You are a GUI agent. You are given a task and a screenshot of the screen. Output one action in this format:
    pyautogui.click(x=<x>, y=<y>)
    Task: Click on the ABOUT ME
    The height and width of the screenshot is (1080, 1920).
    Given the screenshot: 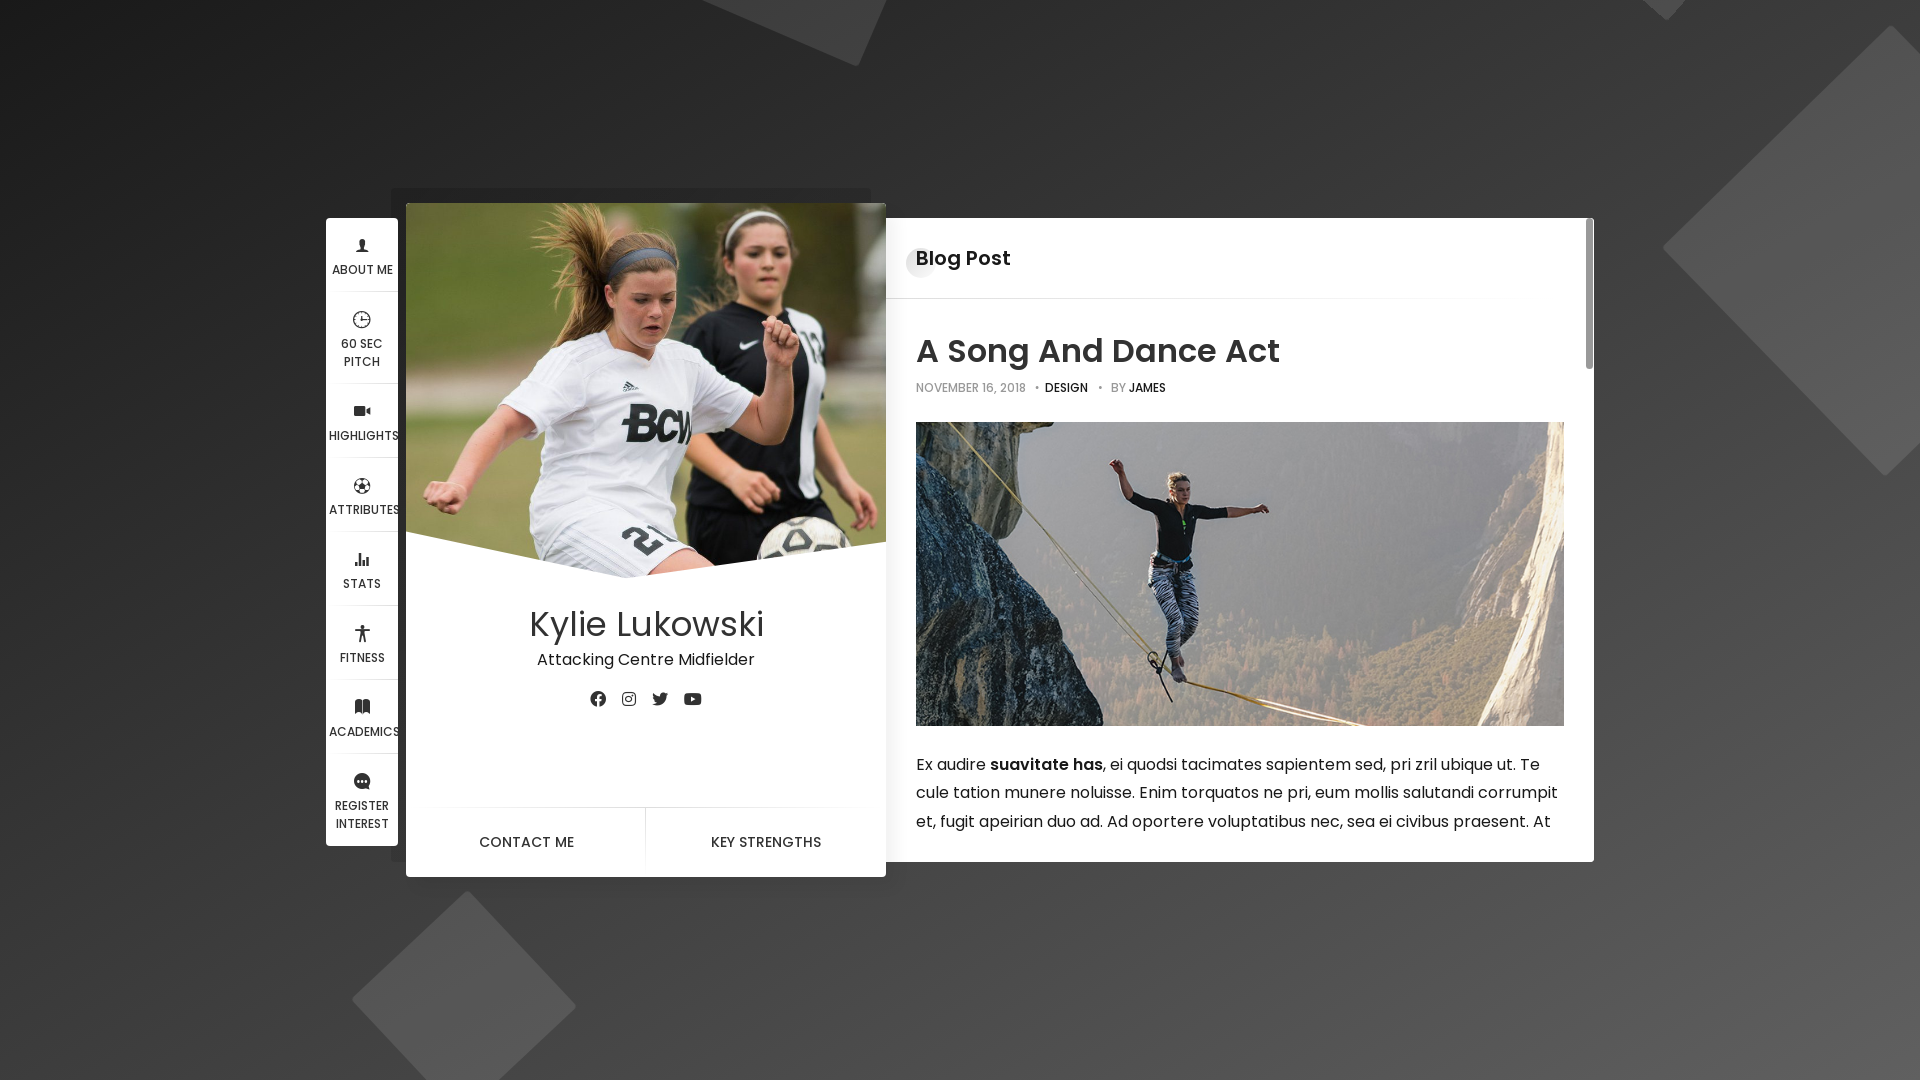 What is the action you would take?
    pyautogui.click(x=362, y=255)
    